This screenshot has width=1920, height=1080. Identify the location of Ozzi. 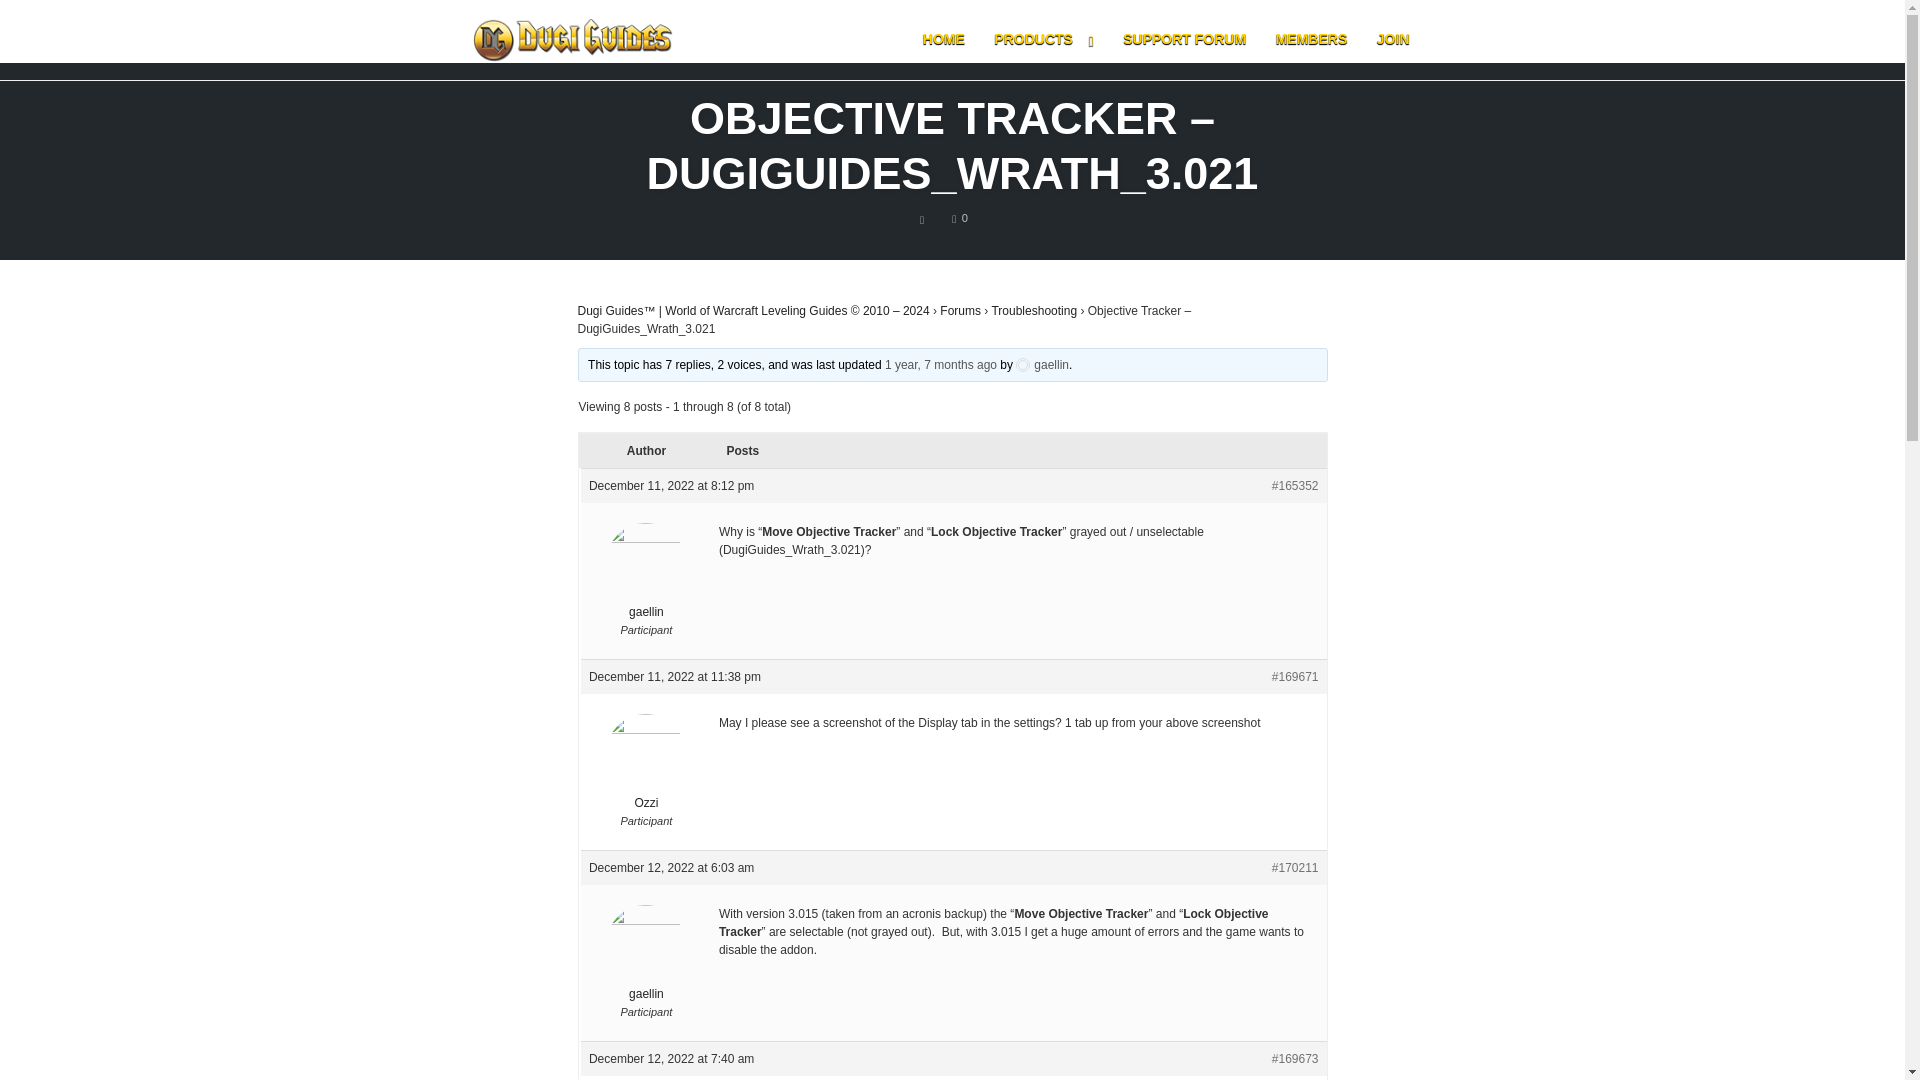
(960, 217).